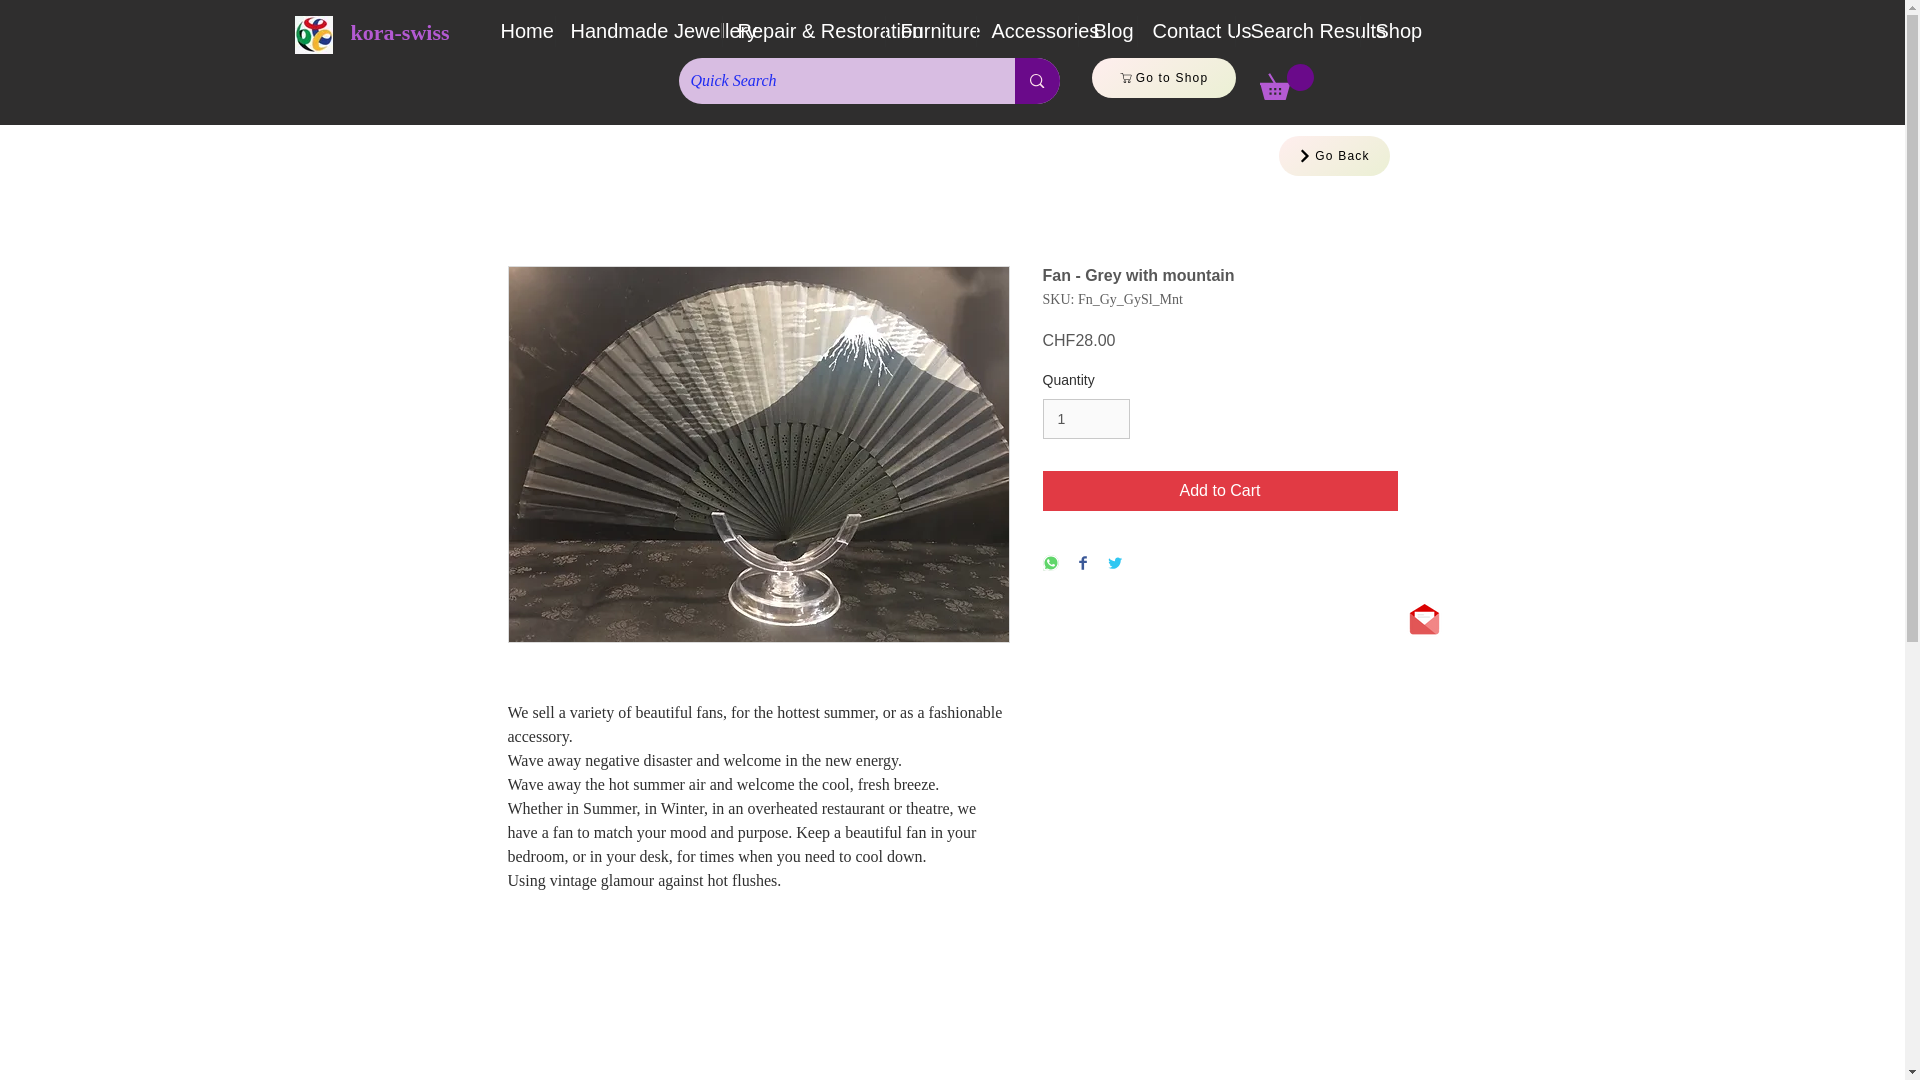 The height and width of the screenshot is (1080, 1920). I want to click on Search Results, so click(1298, 32).